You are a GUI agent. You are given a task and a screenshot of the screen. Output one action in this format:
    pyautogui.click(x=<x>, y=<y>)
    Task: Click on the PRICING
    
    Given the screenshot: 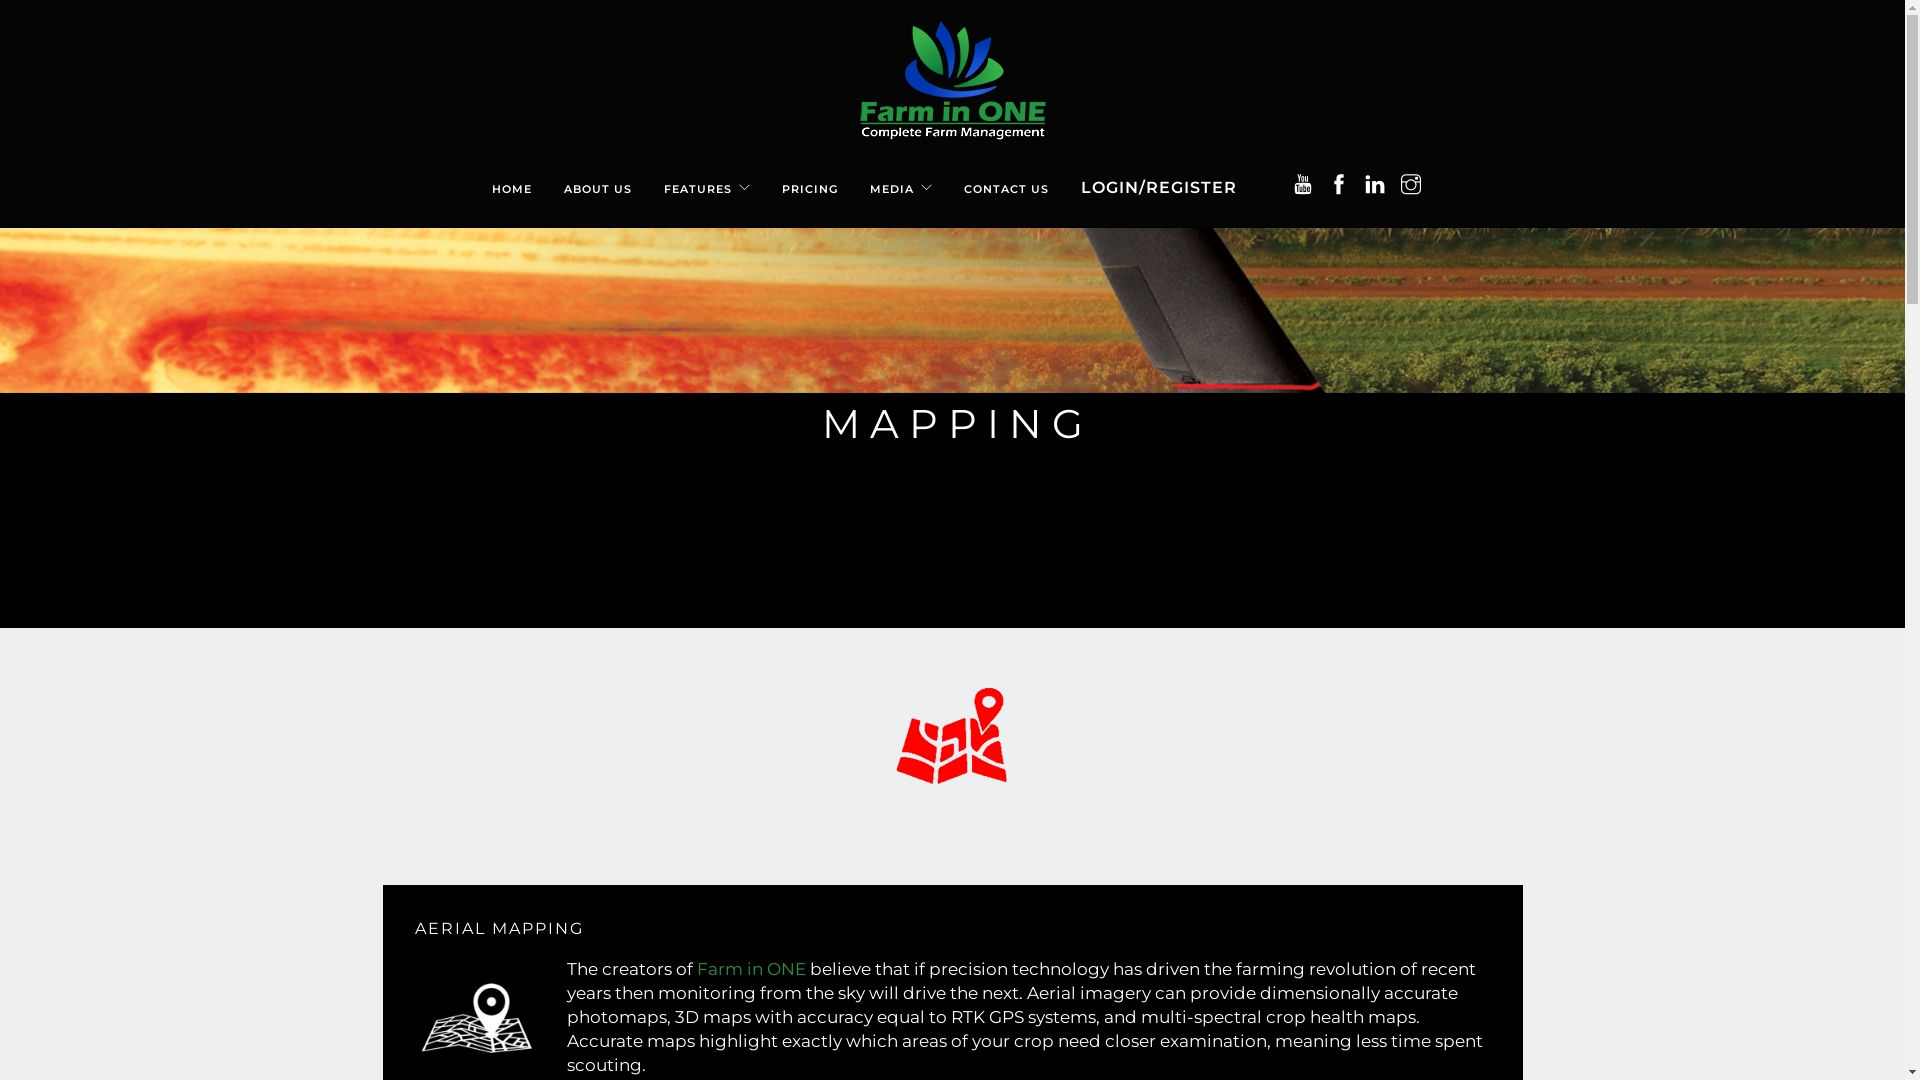 What is the action you would take?
    pyautogui.click(x=810, y=178)
    